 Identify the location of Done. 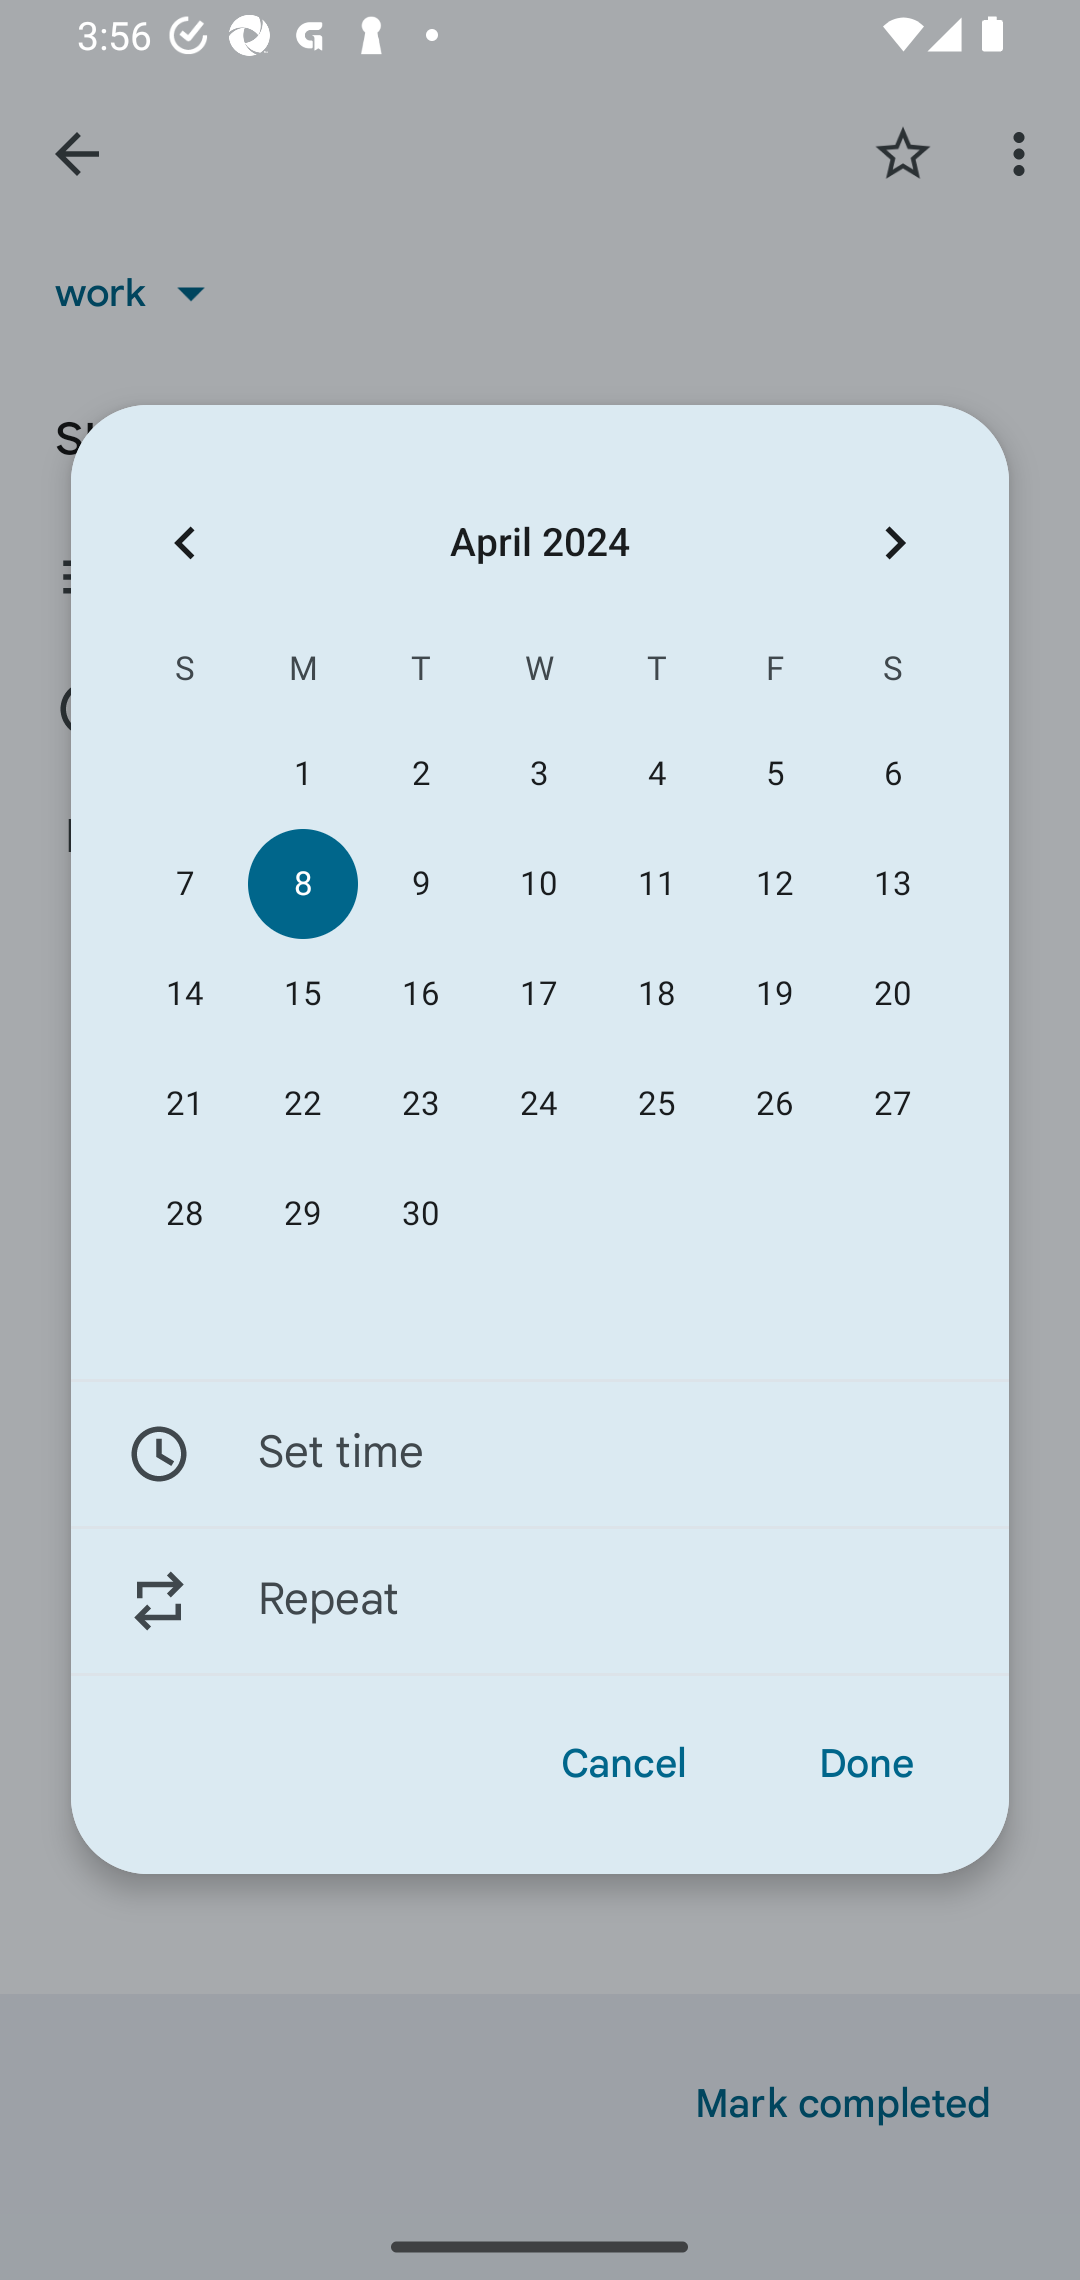
(866, 1764).